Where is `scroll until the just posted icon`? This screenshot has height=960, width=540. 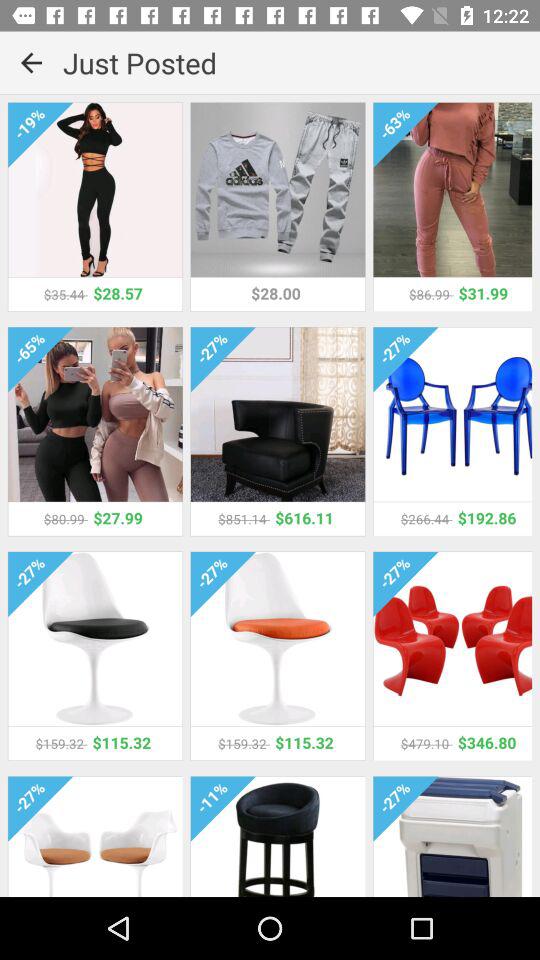
scroll until the just posted icon is located at coordinates (302, 62).